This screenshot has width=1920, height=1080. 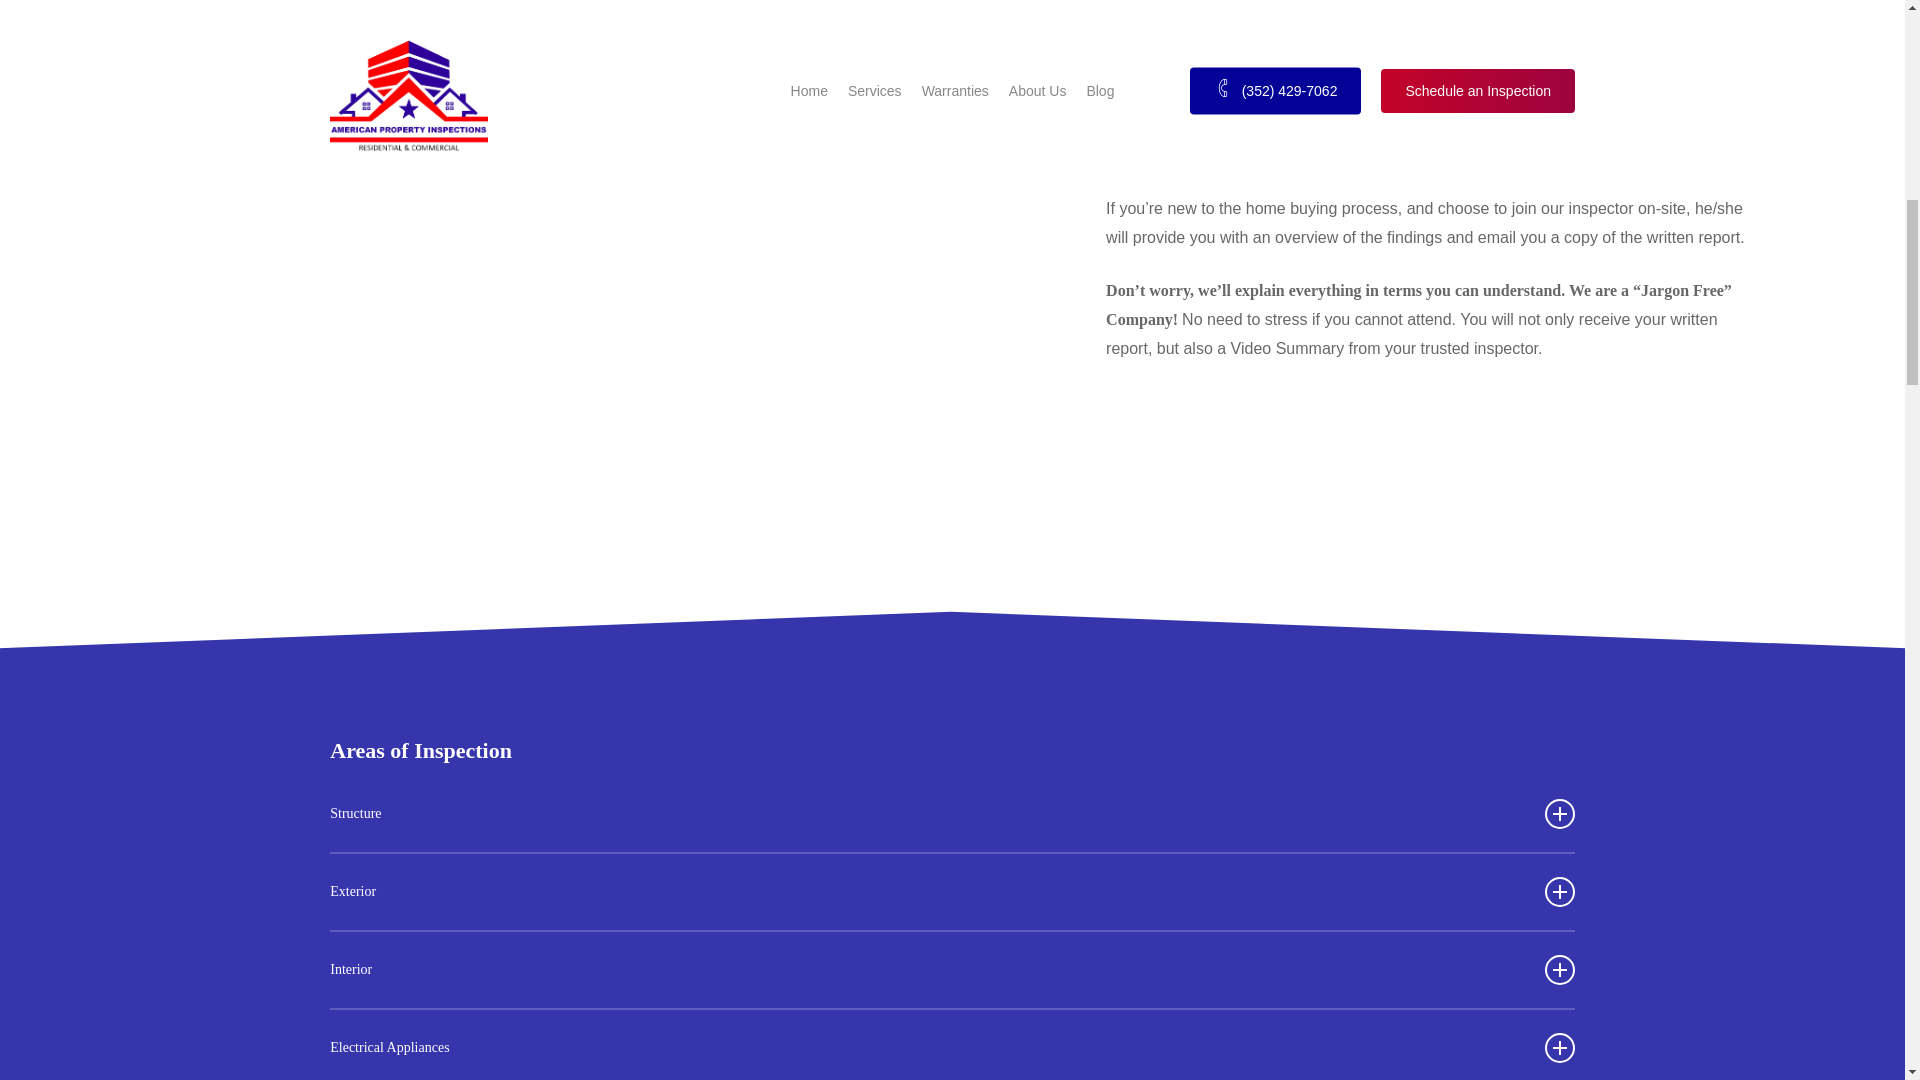 I want to click on Electrical Appliances, so click(x=952, y=1044).